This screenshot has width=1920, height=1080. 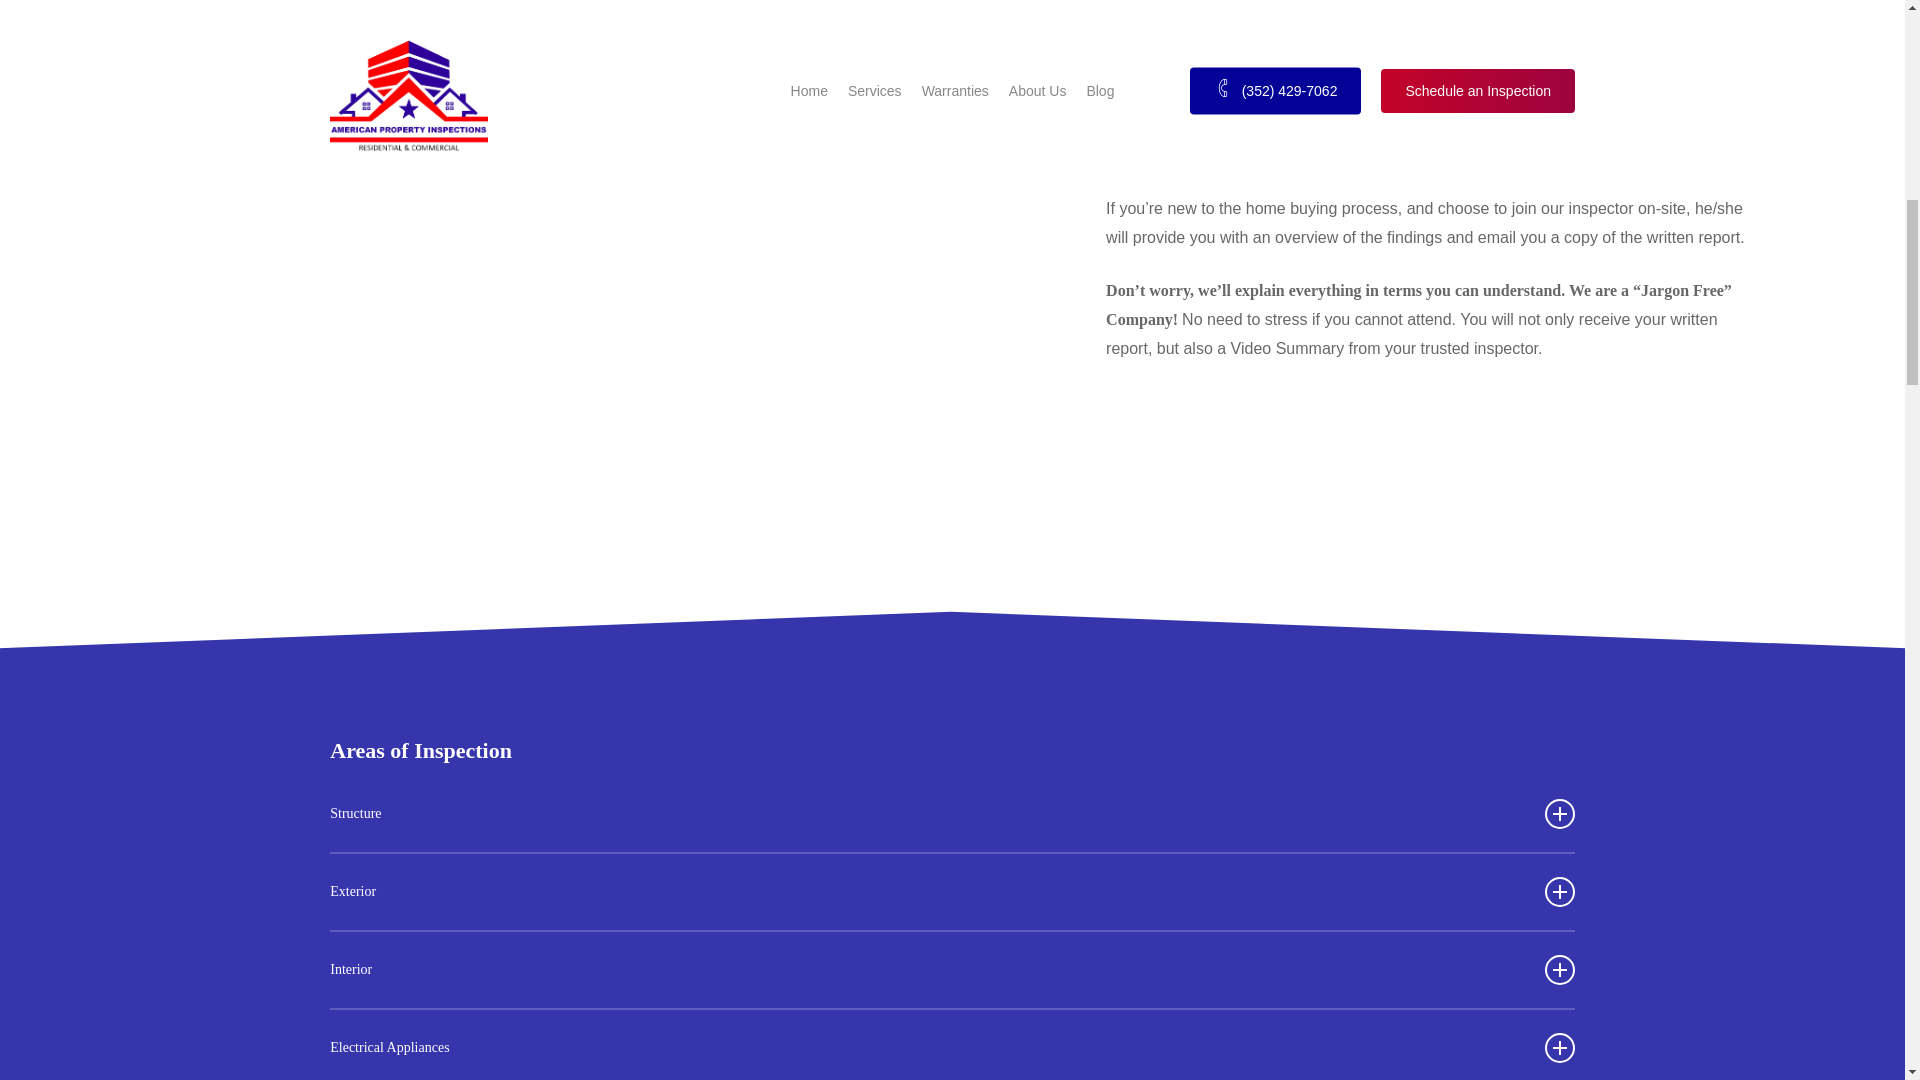 I want to click on Electrical Appliances, so click(x=952, y=1044).